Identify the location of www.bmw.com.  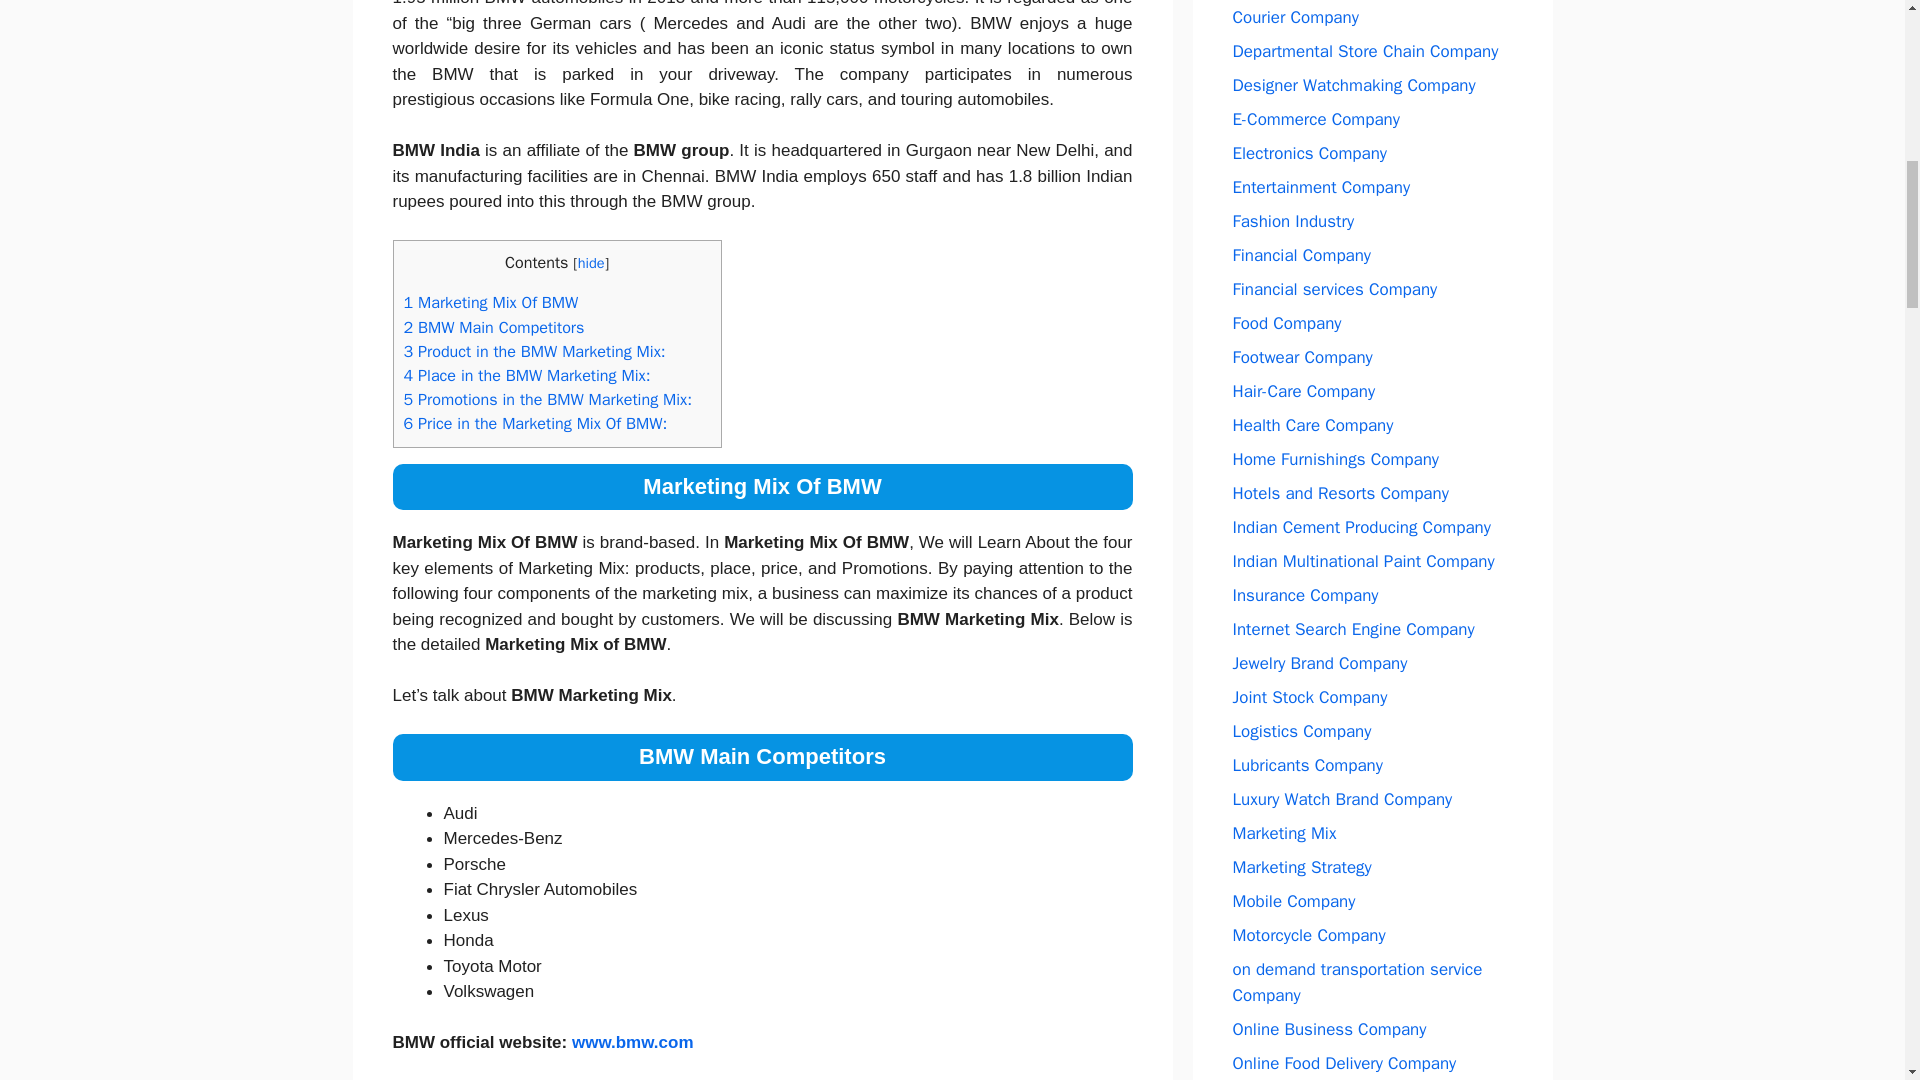
(632, 1042).